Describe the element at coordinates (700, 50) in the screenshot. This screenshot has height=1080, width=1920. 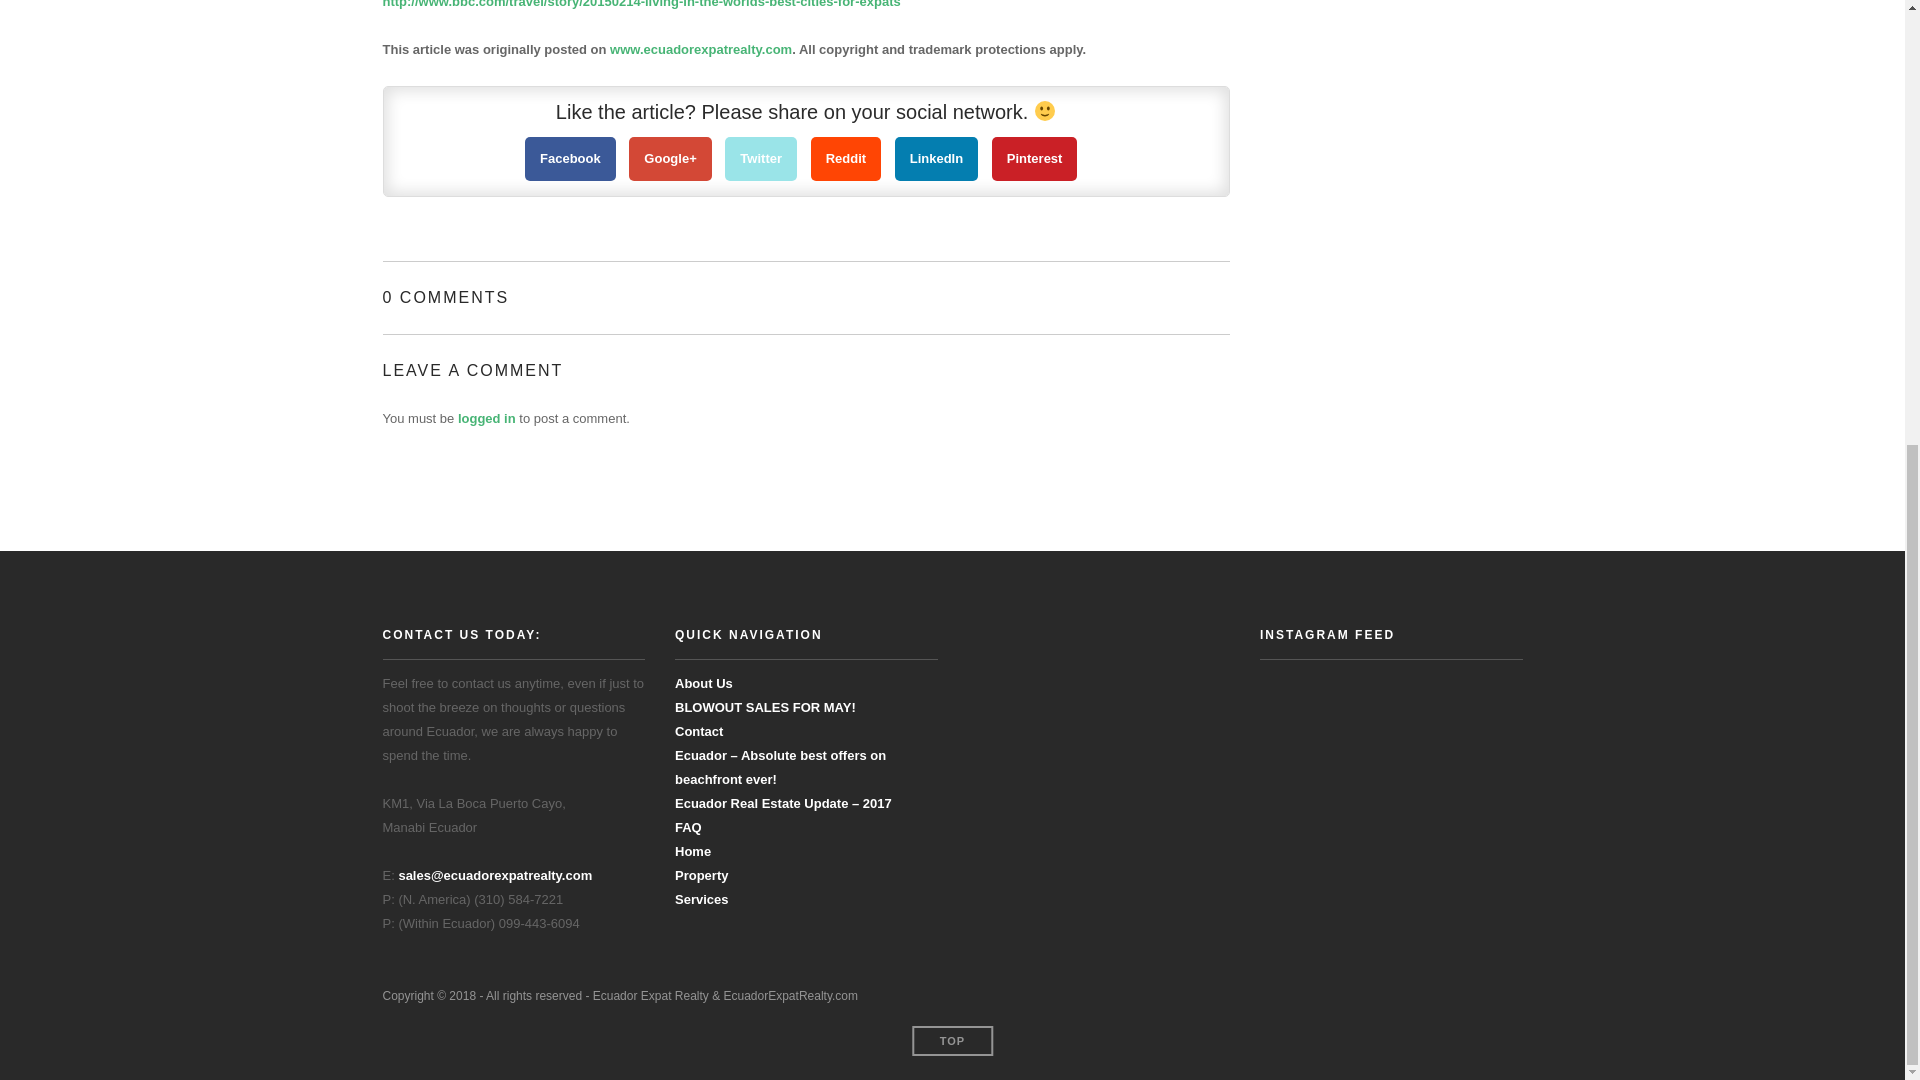
I see `www.ecuadorexpatrealty.com` at that location.